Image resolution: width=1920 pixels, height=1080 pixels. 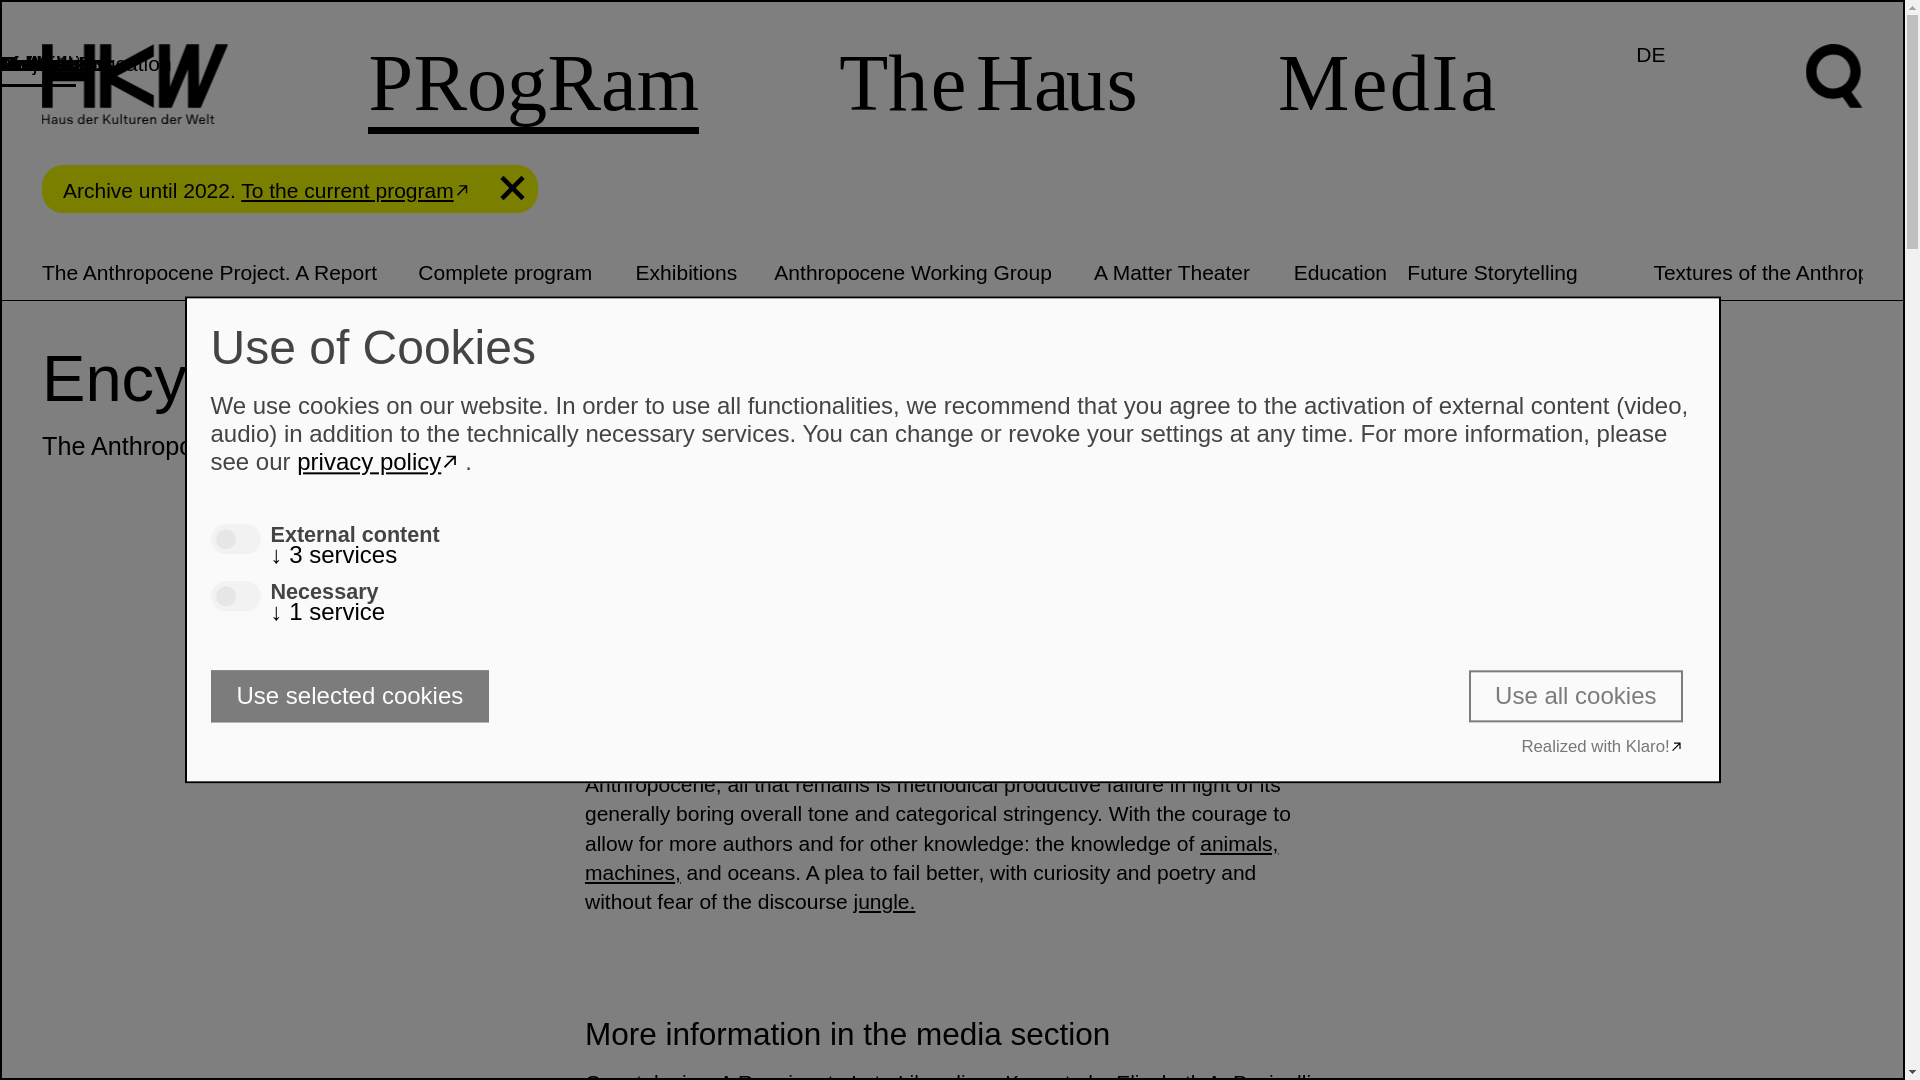 I want to click on The Anthropocene Project. A Report, so click(x=209, y=272).